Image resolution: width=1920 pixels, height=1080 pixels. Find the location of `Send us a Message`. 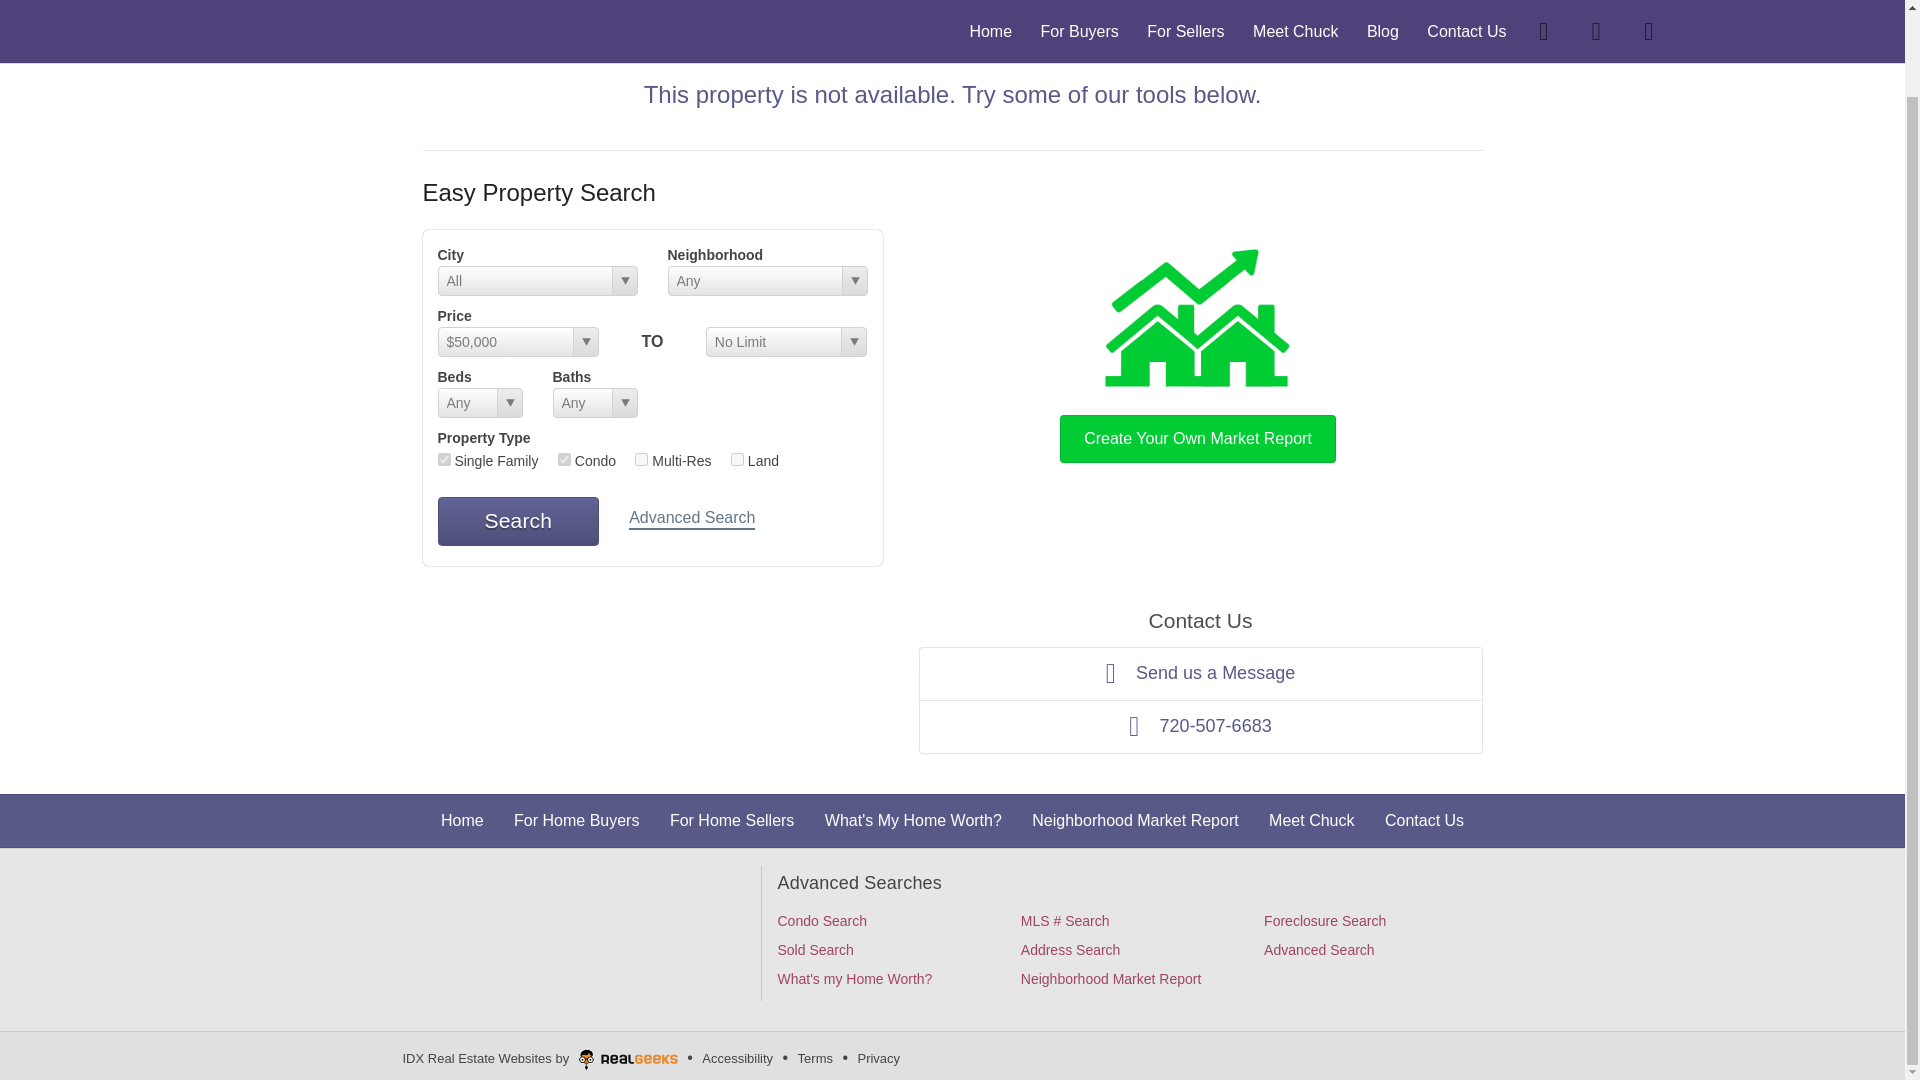

Send us a Message is located at coordinates (1200, 672).